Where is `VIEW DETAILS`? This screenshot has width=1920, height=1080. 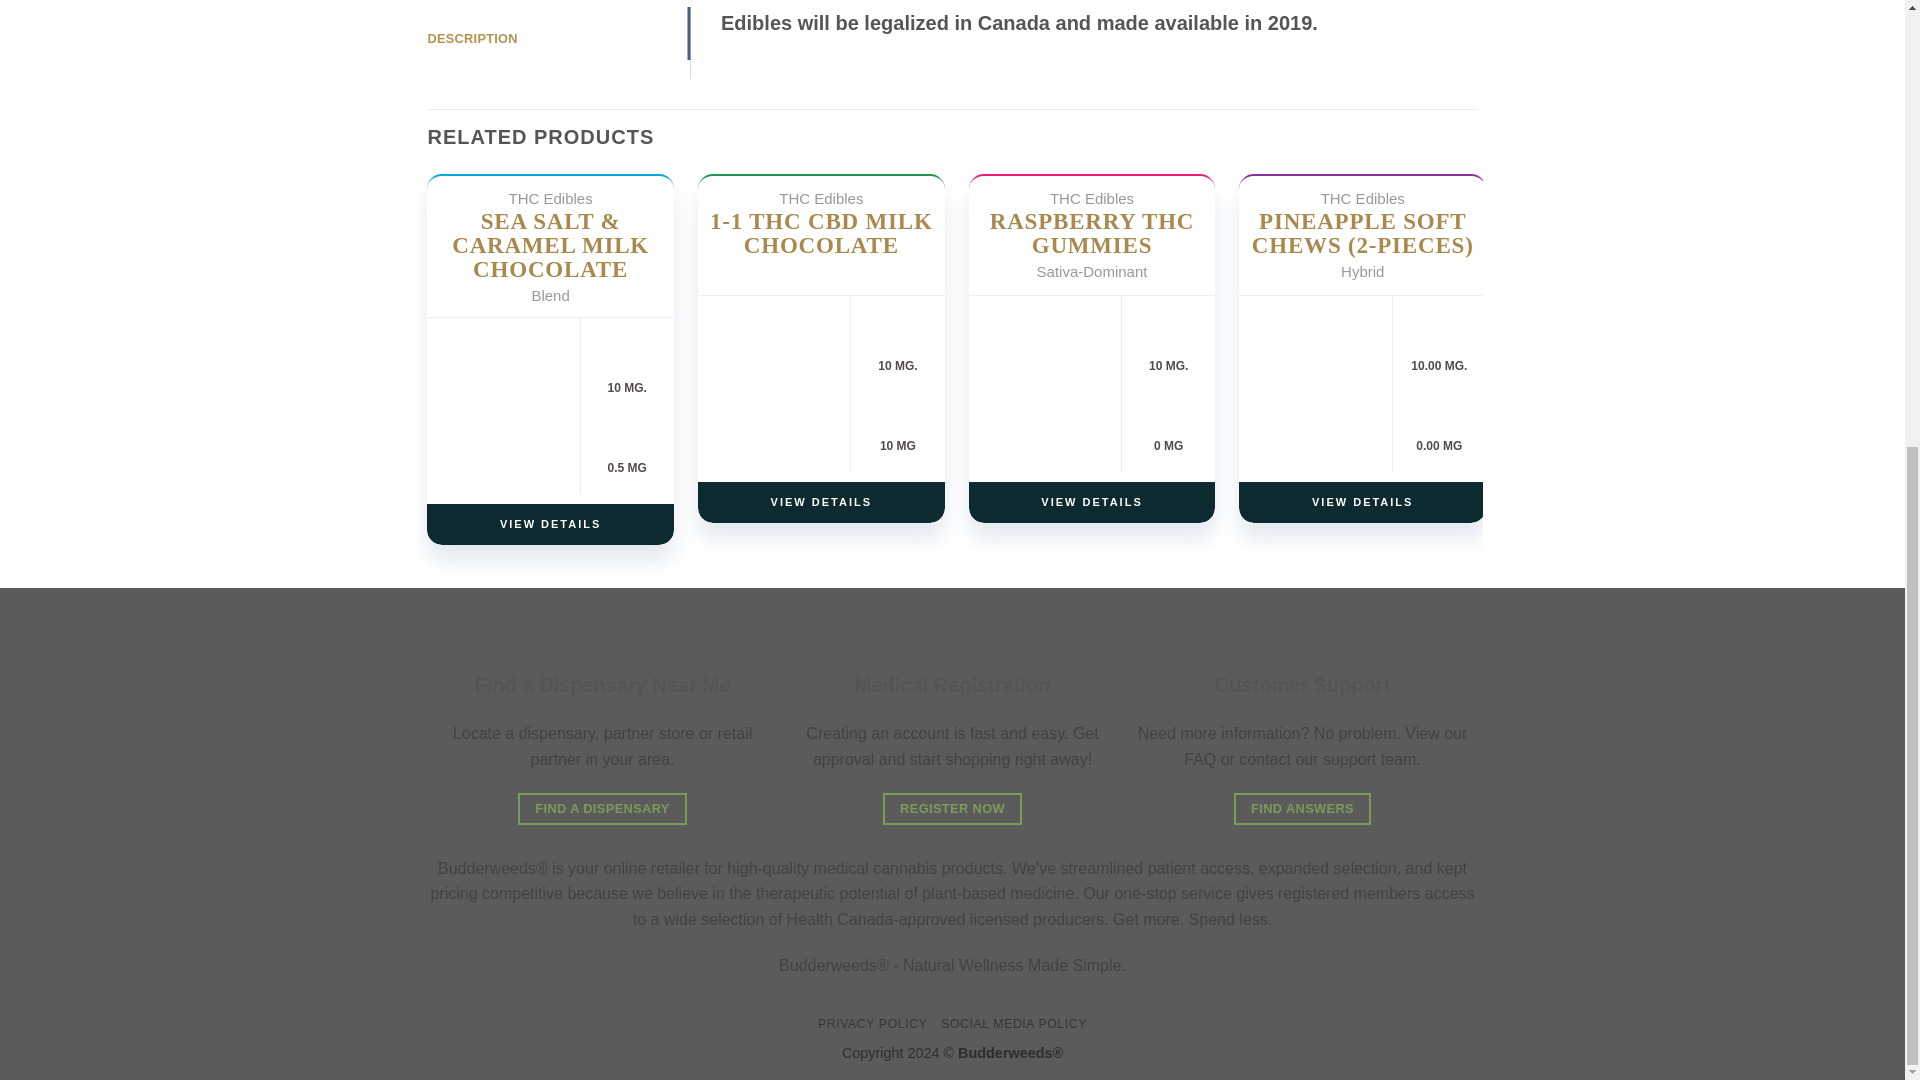 VIEW DETAILS is located at coordinates (1092, 502).